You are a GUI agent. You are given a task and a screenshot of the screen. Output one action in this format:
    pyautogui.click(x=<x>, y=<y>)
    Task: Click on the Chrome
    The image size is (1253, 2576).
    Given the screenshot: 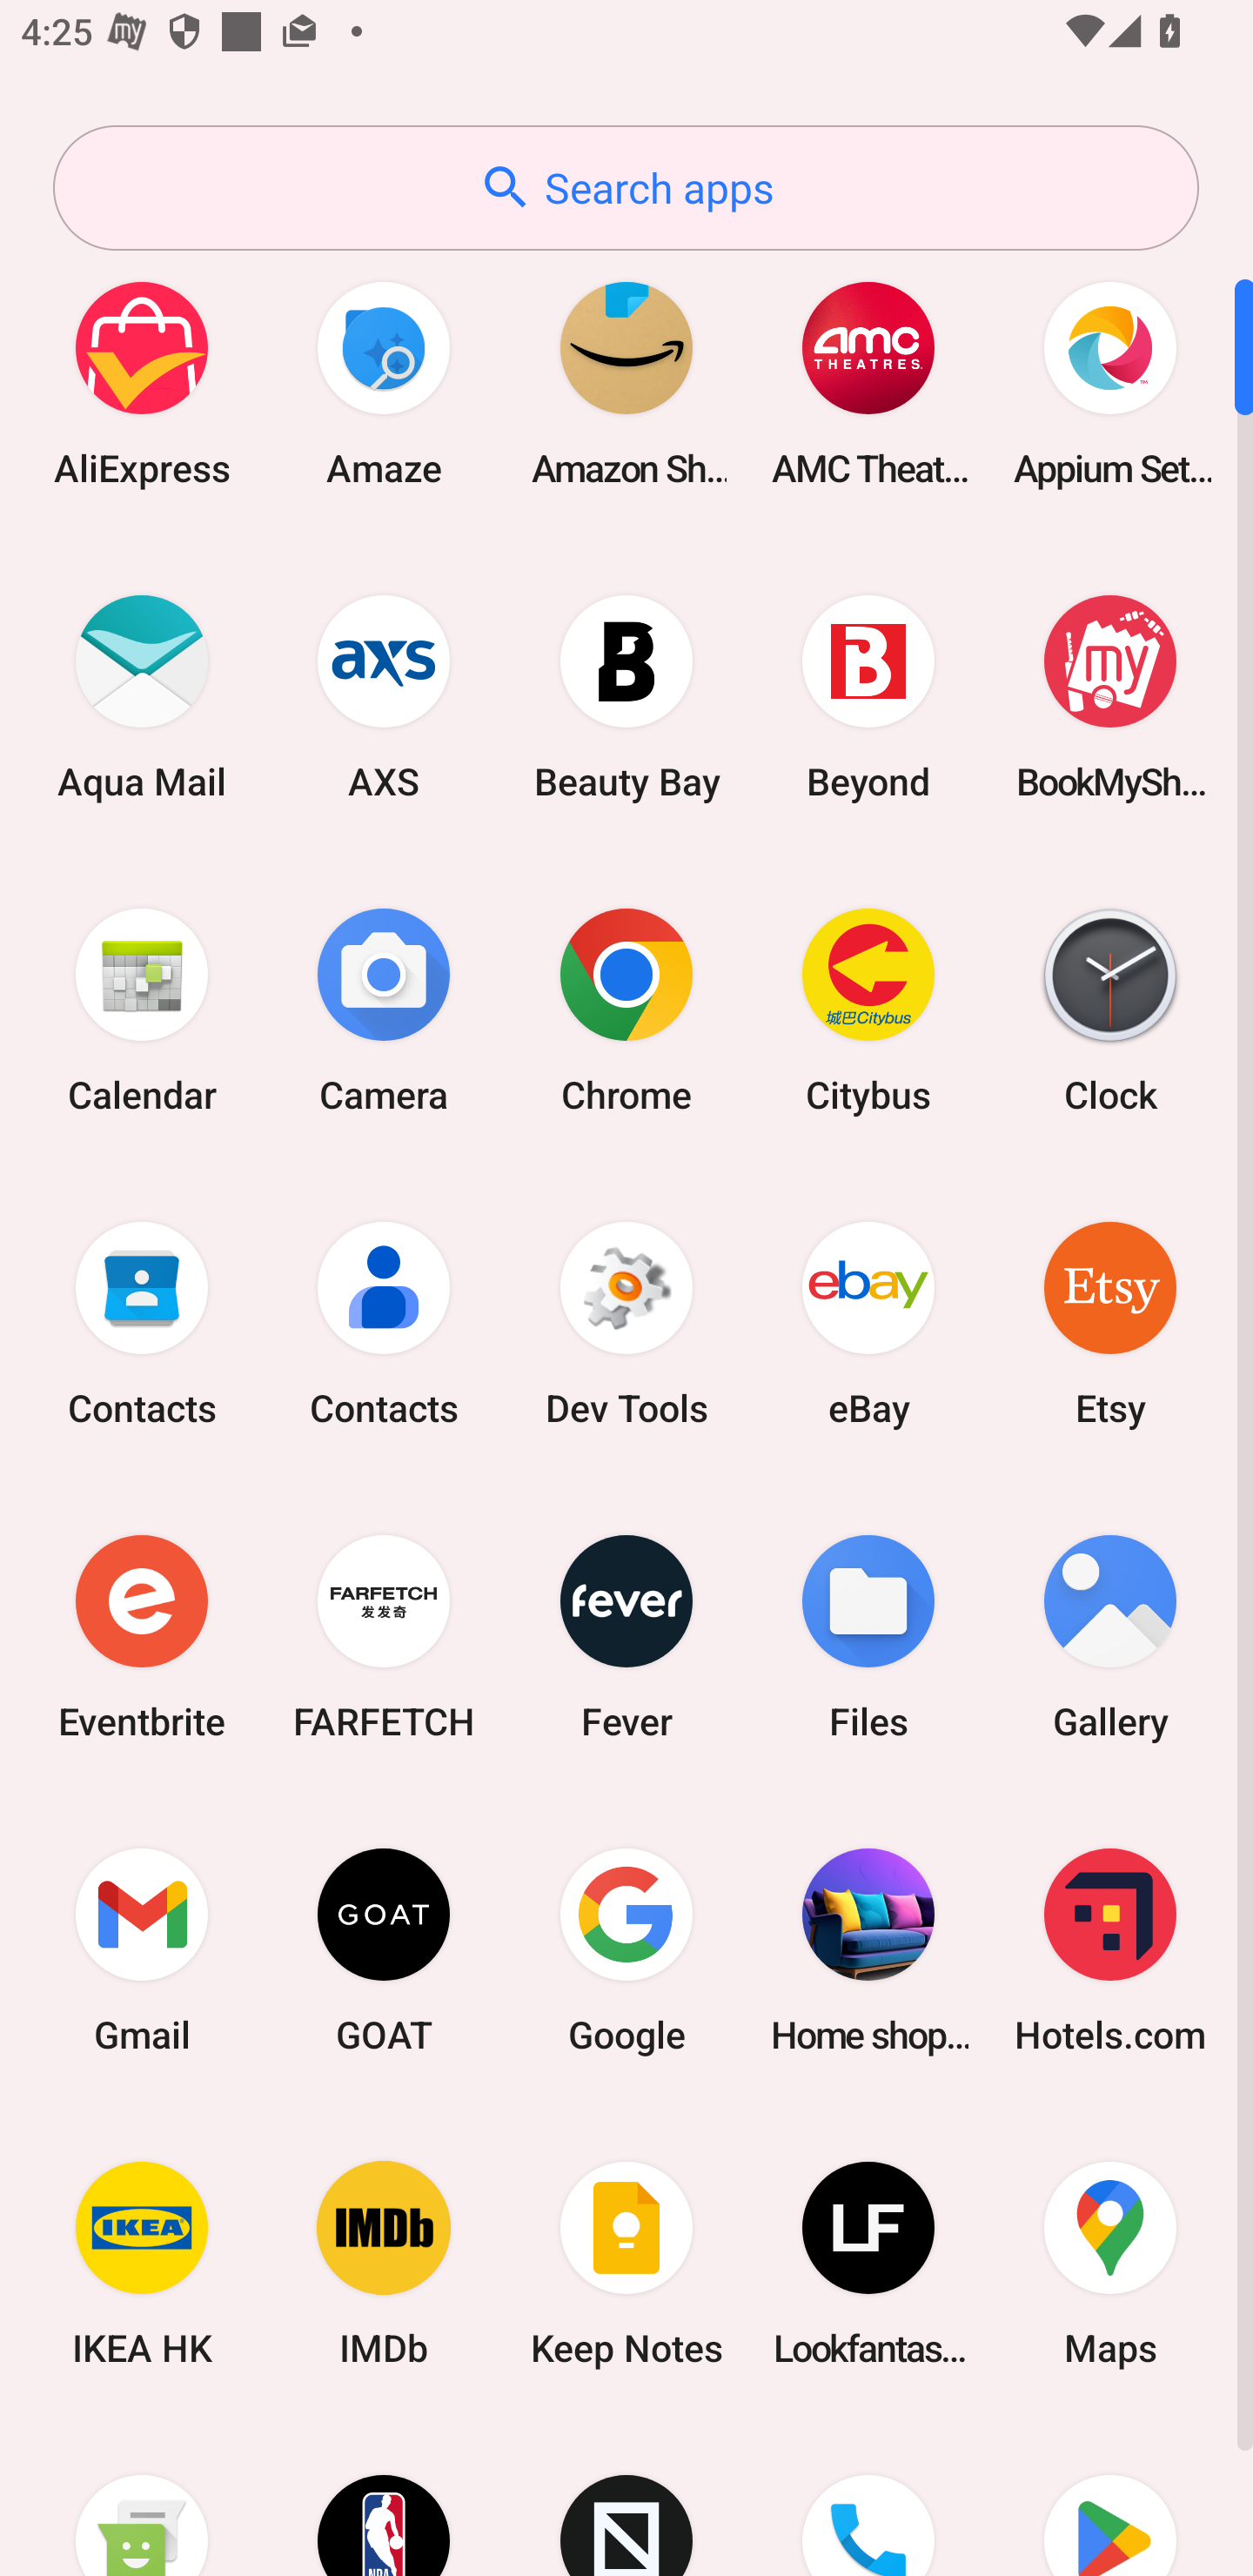 What is the action you would take?
    pyautogui.click(x=626, y=1010)
    